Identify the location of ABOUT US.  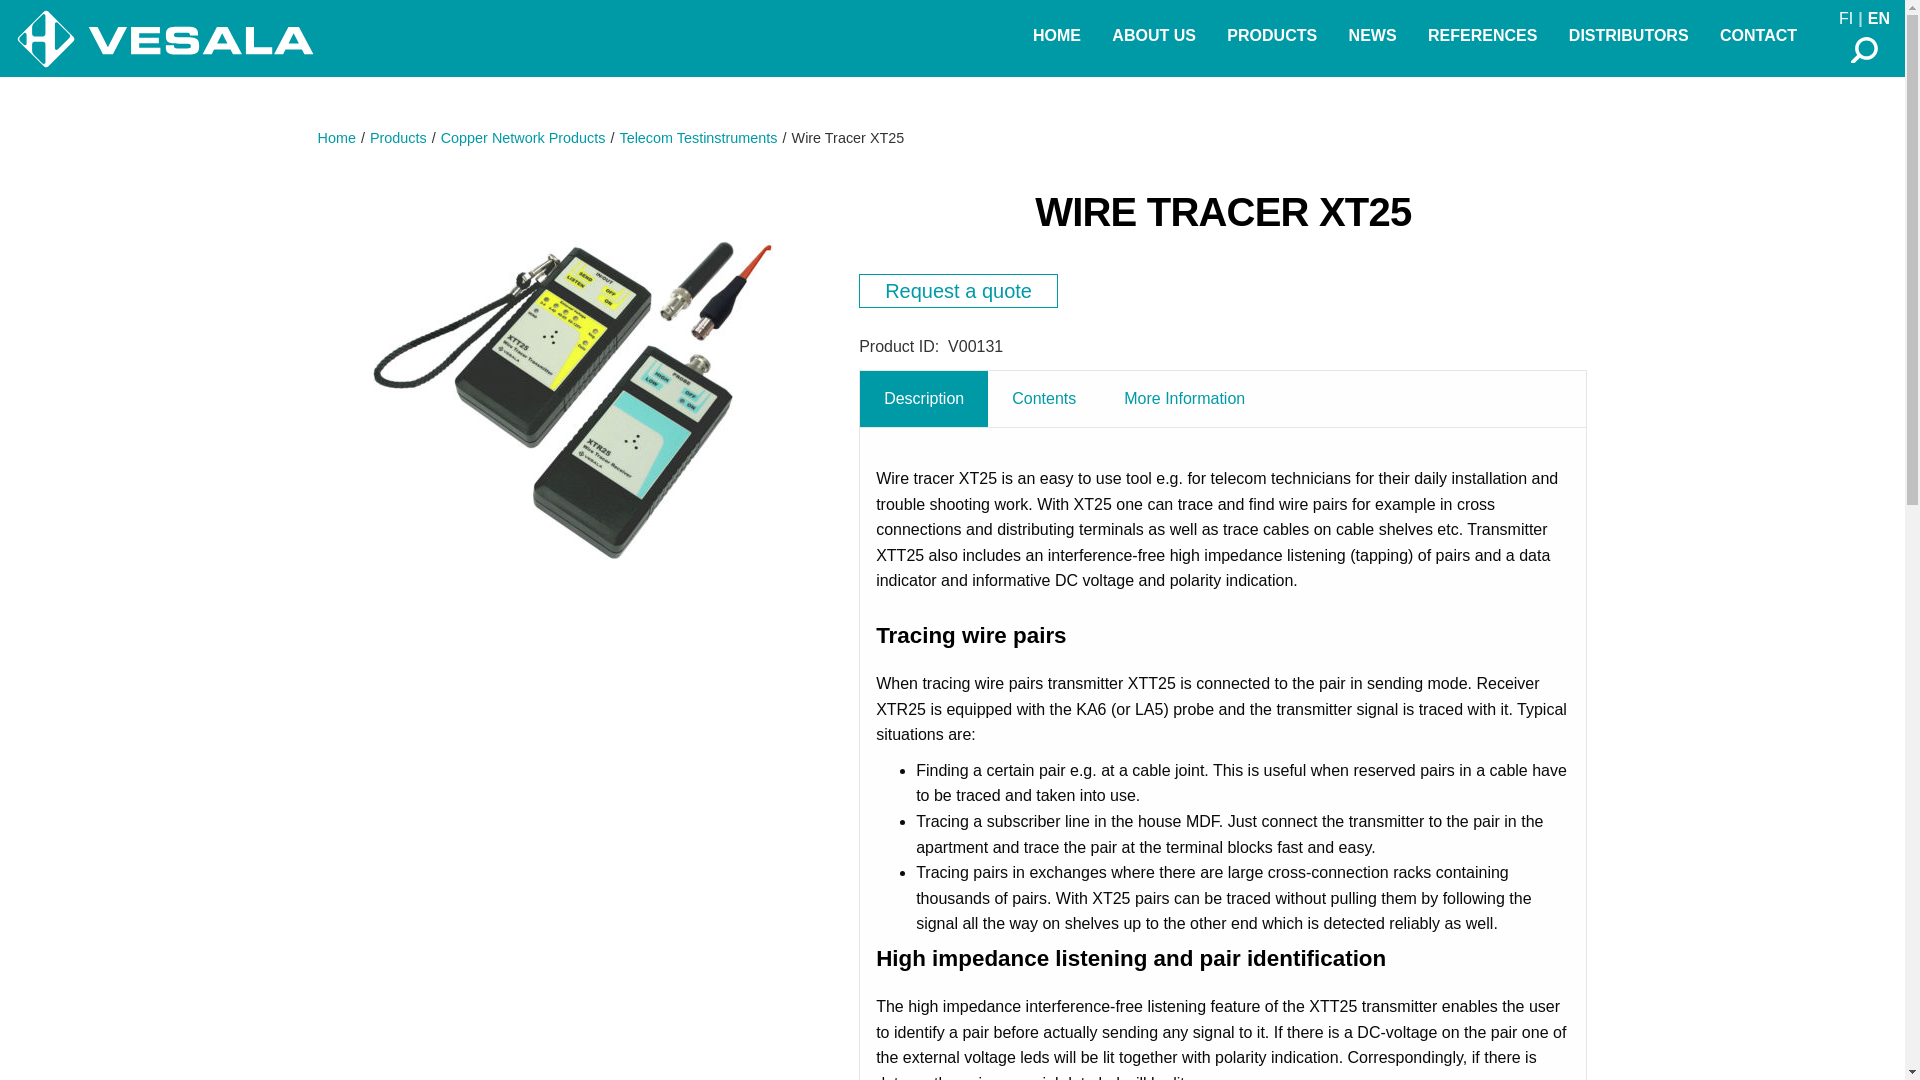
(1154, 36).